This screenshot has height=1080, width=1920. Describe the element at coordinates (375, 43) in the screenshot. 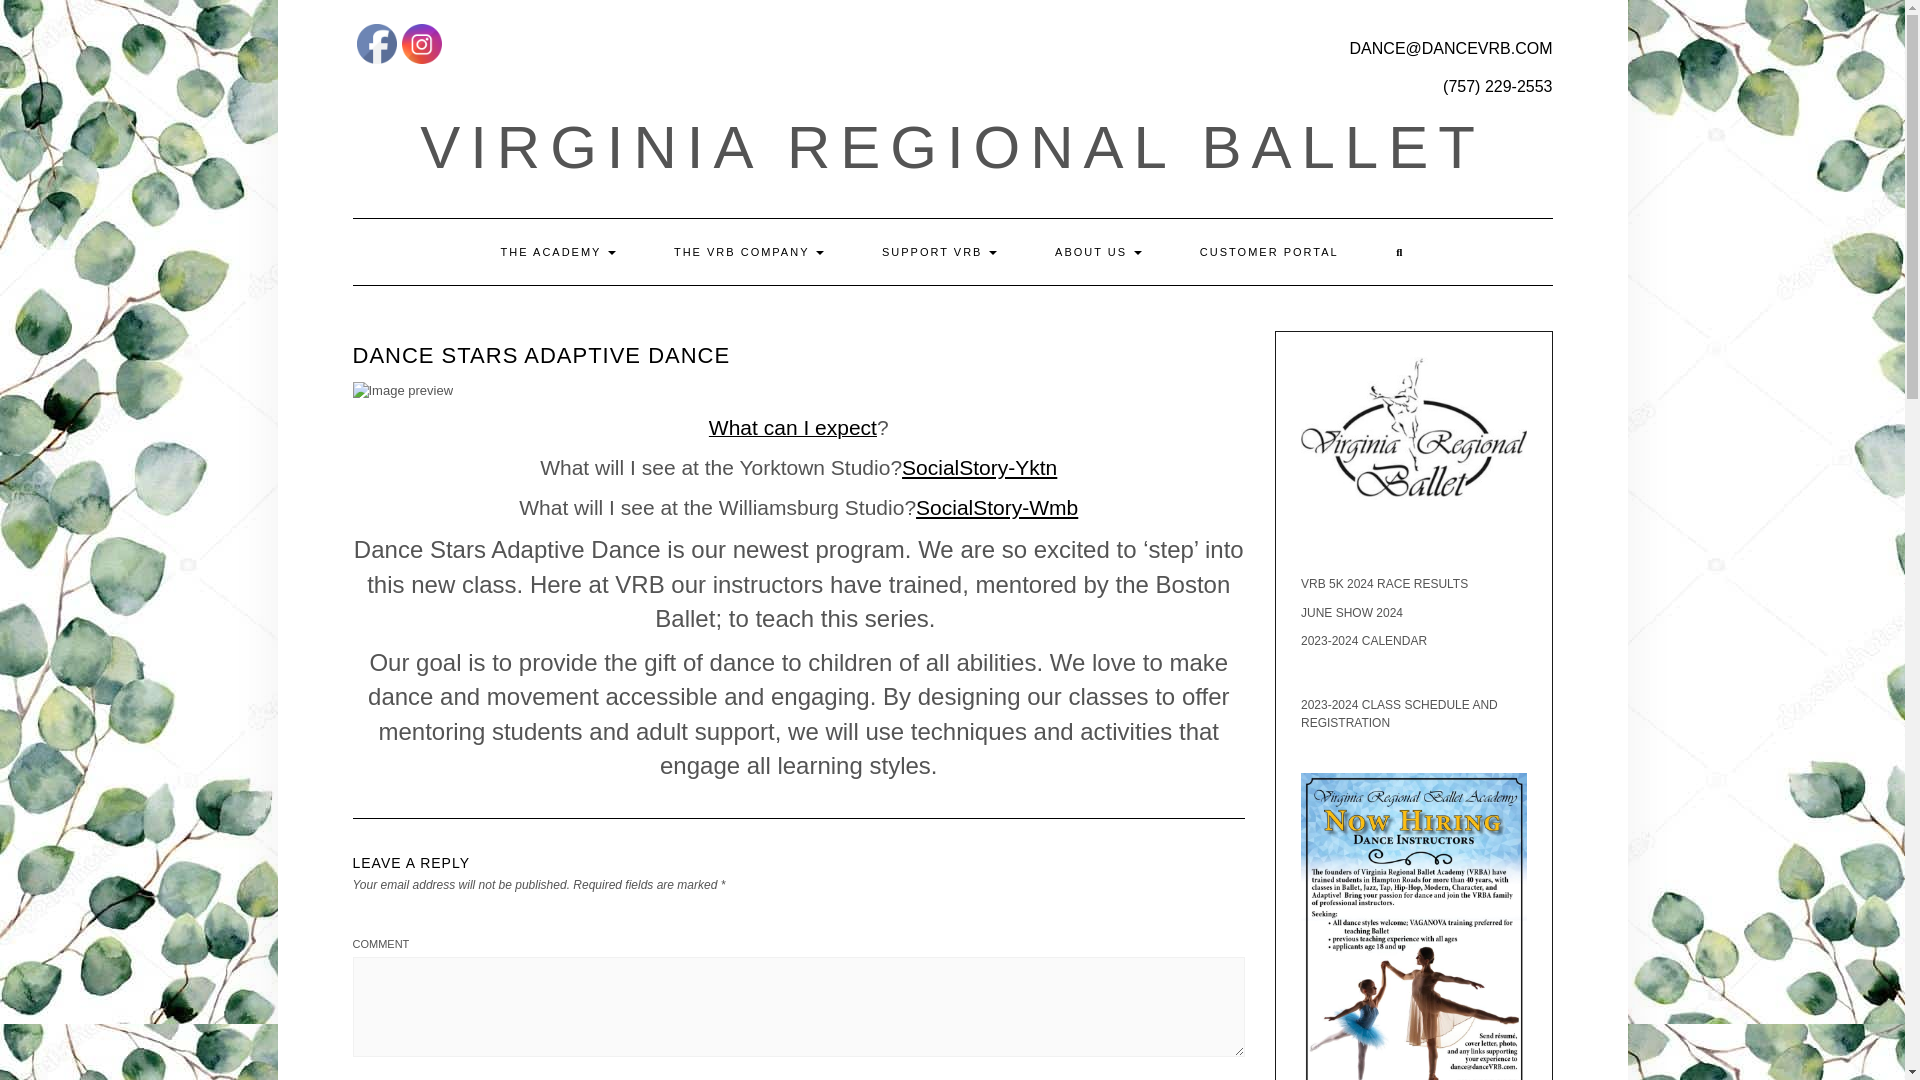

I see `VRB Facebook Page` at that location.